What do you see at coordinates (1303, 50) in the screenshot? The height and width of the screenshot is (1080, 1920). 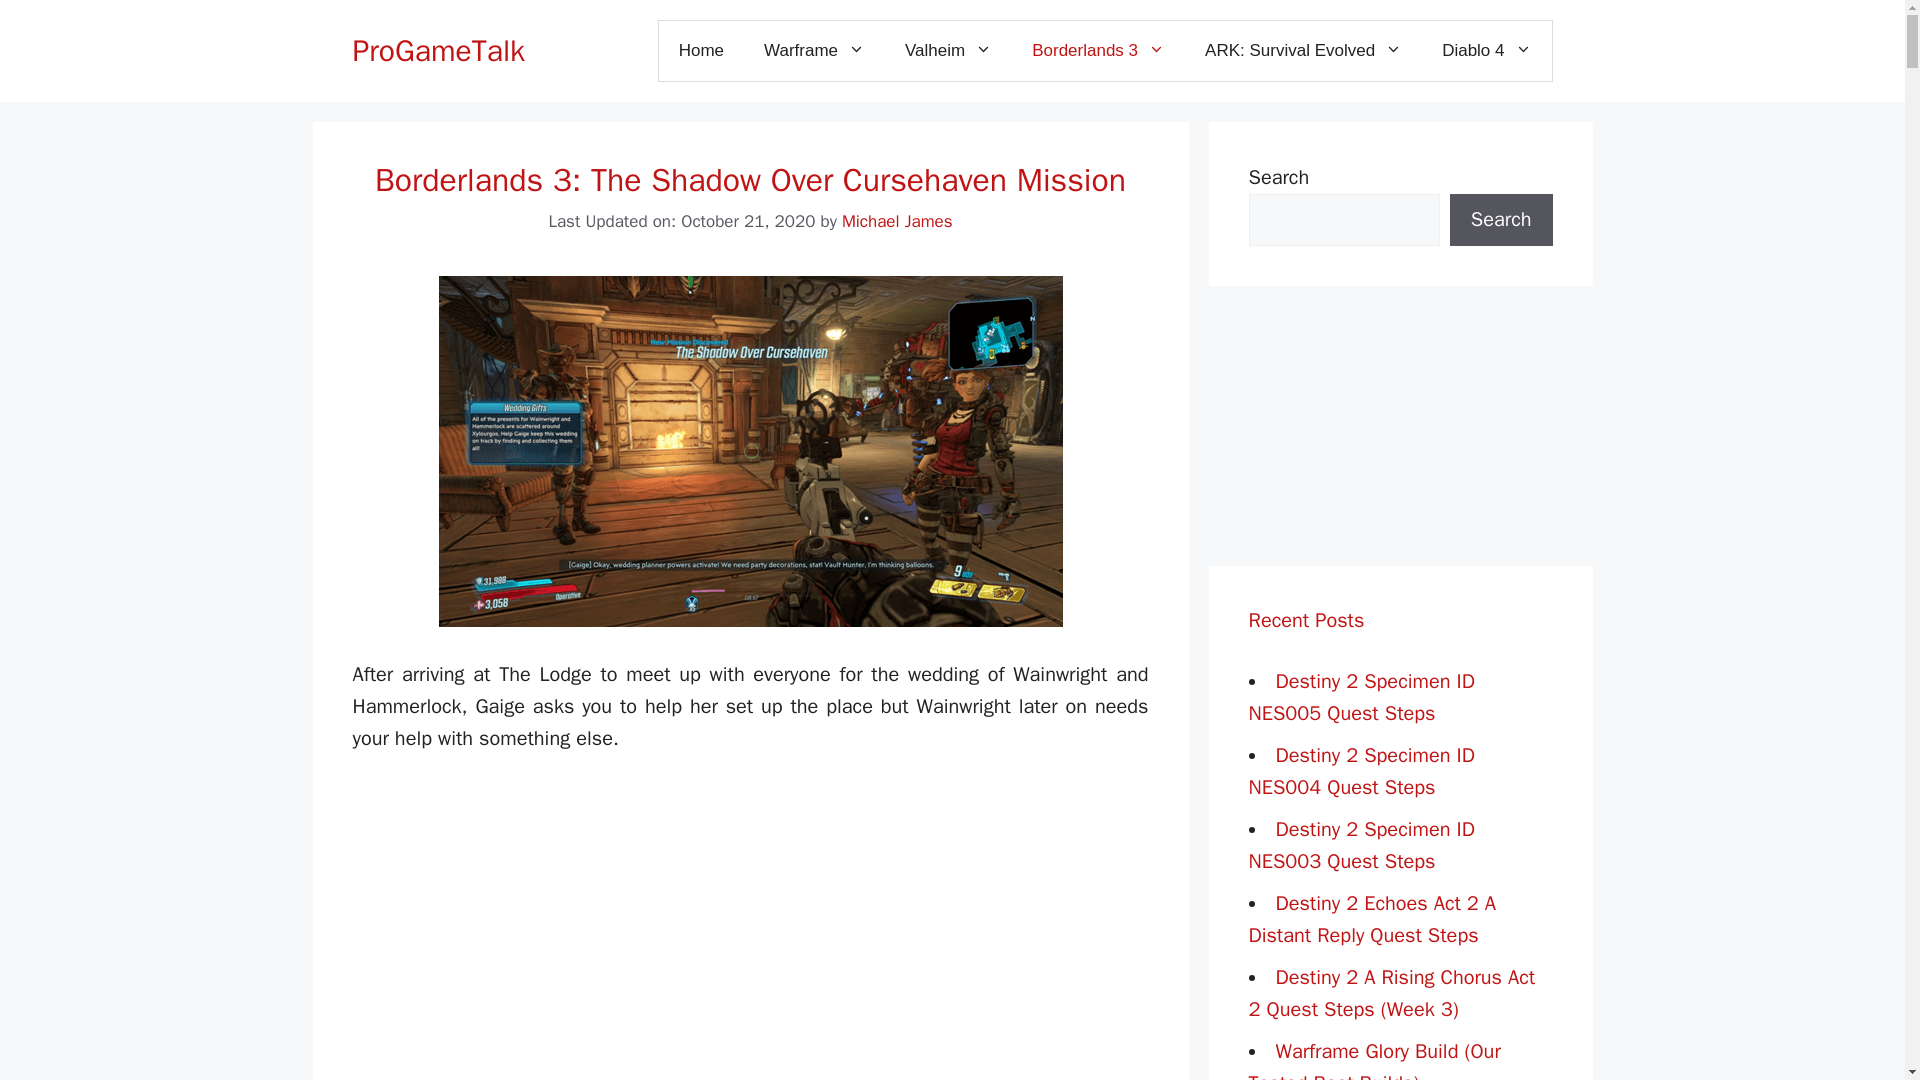 I see `ARK: Survival Evolved` at bounding box center [1303, 50].